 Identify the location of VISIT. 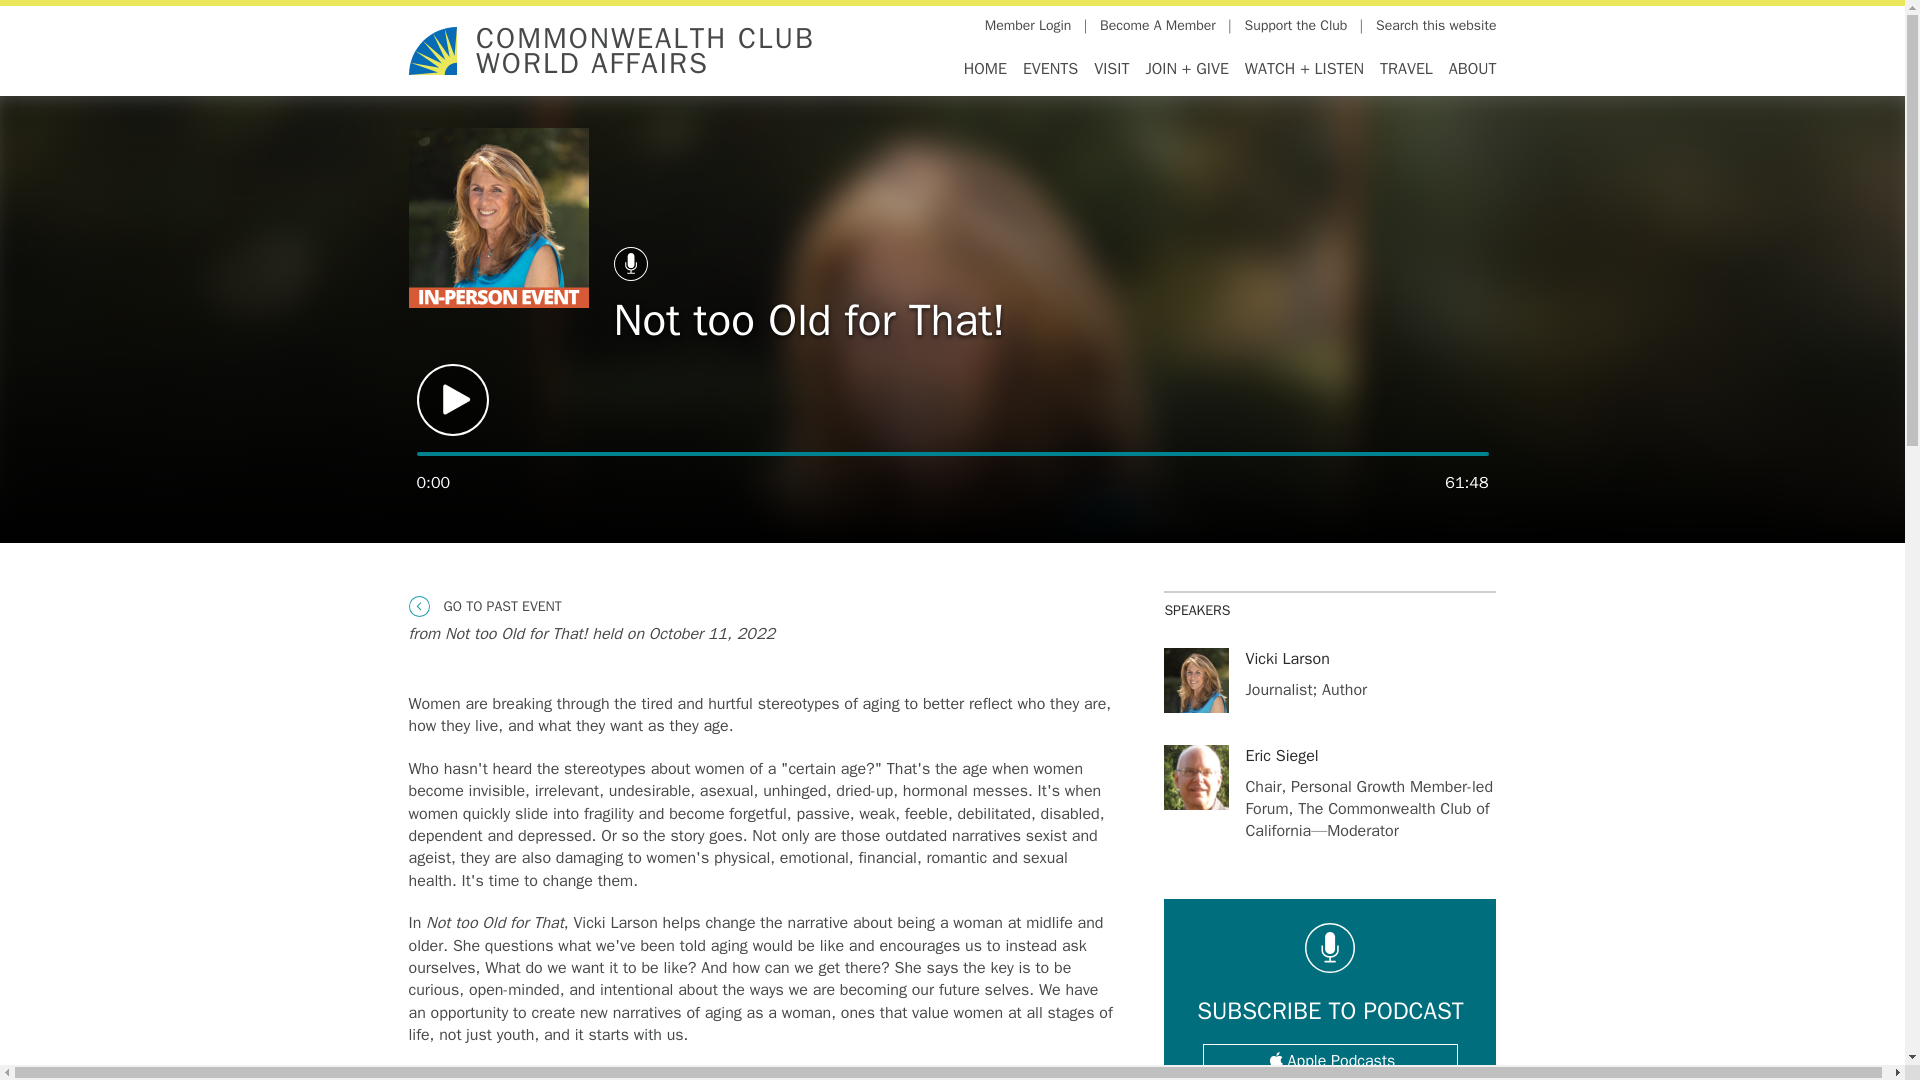
(1111, 68).